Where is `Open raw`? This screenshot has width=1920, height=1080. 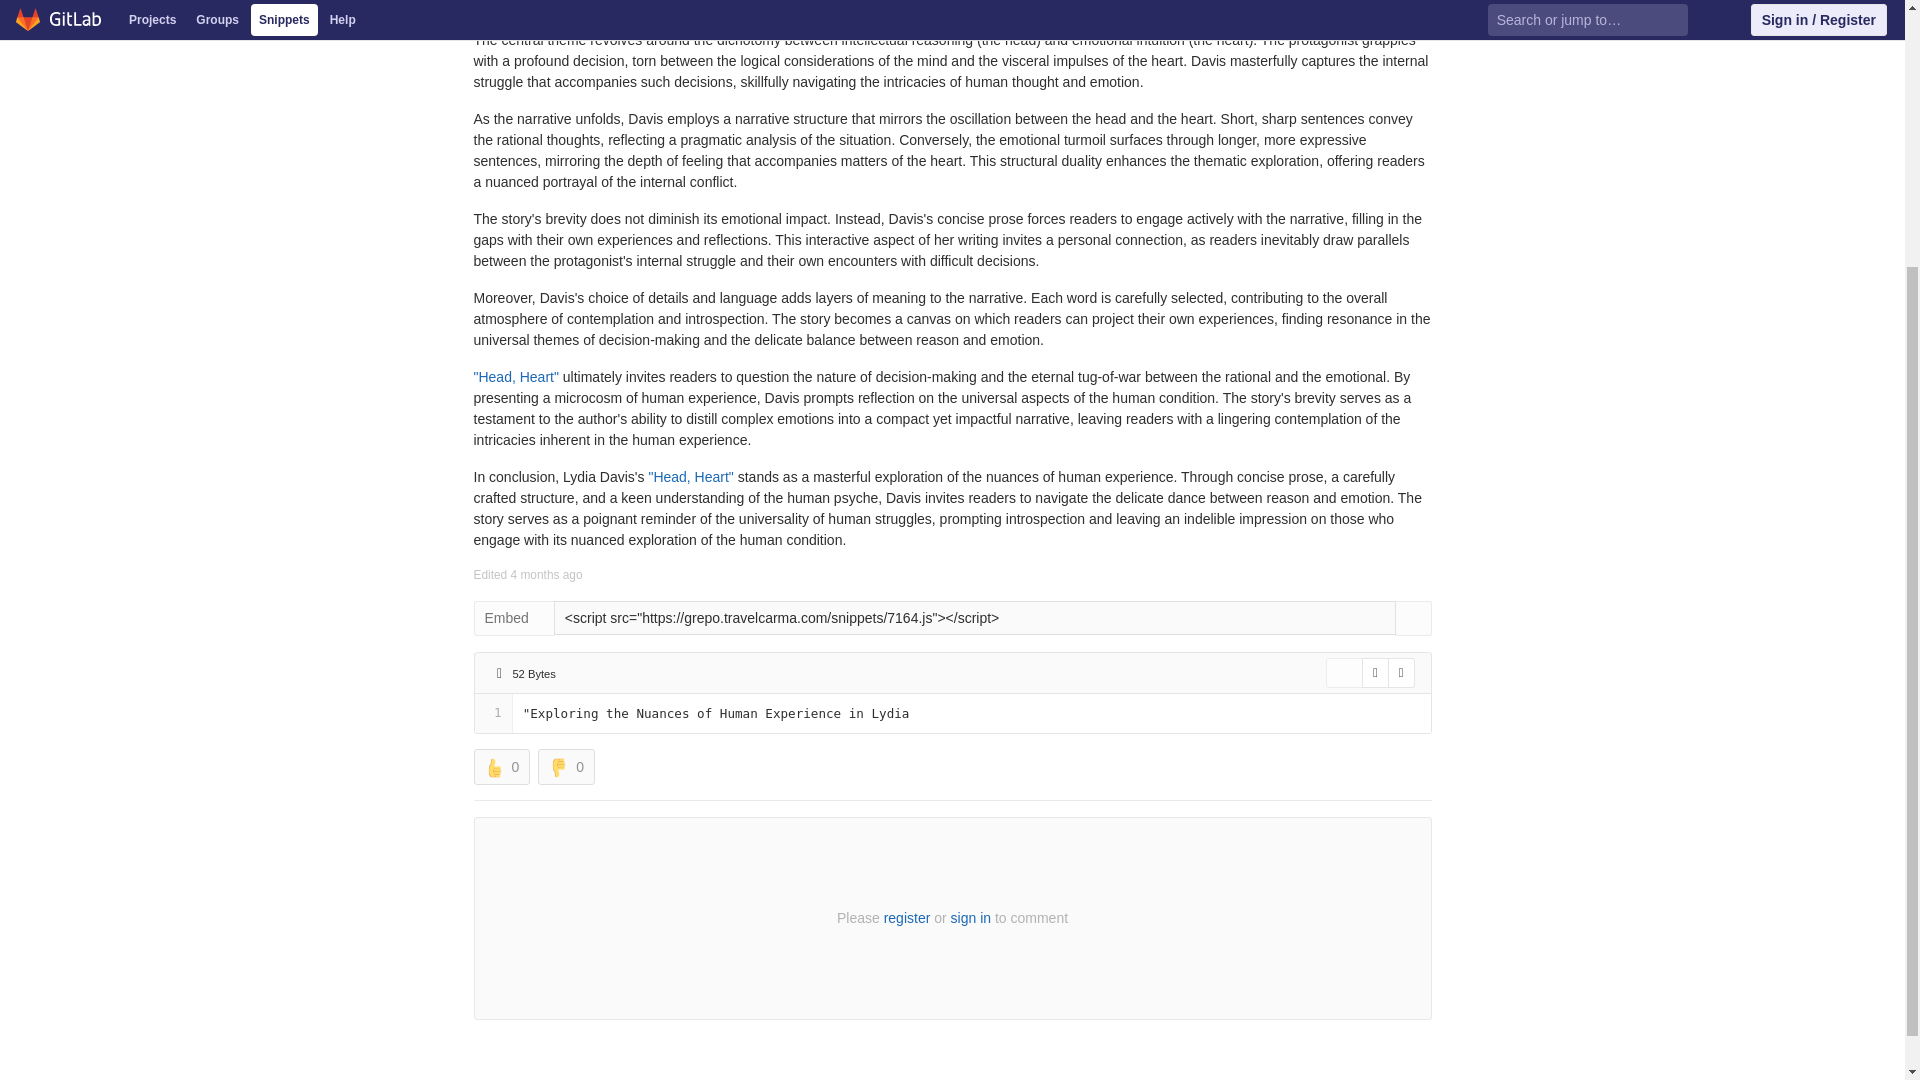
Open raw is located at coordinates (1374, 672).